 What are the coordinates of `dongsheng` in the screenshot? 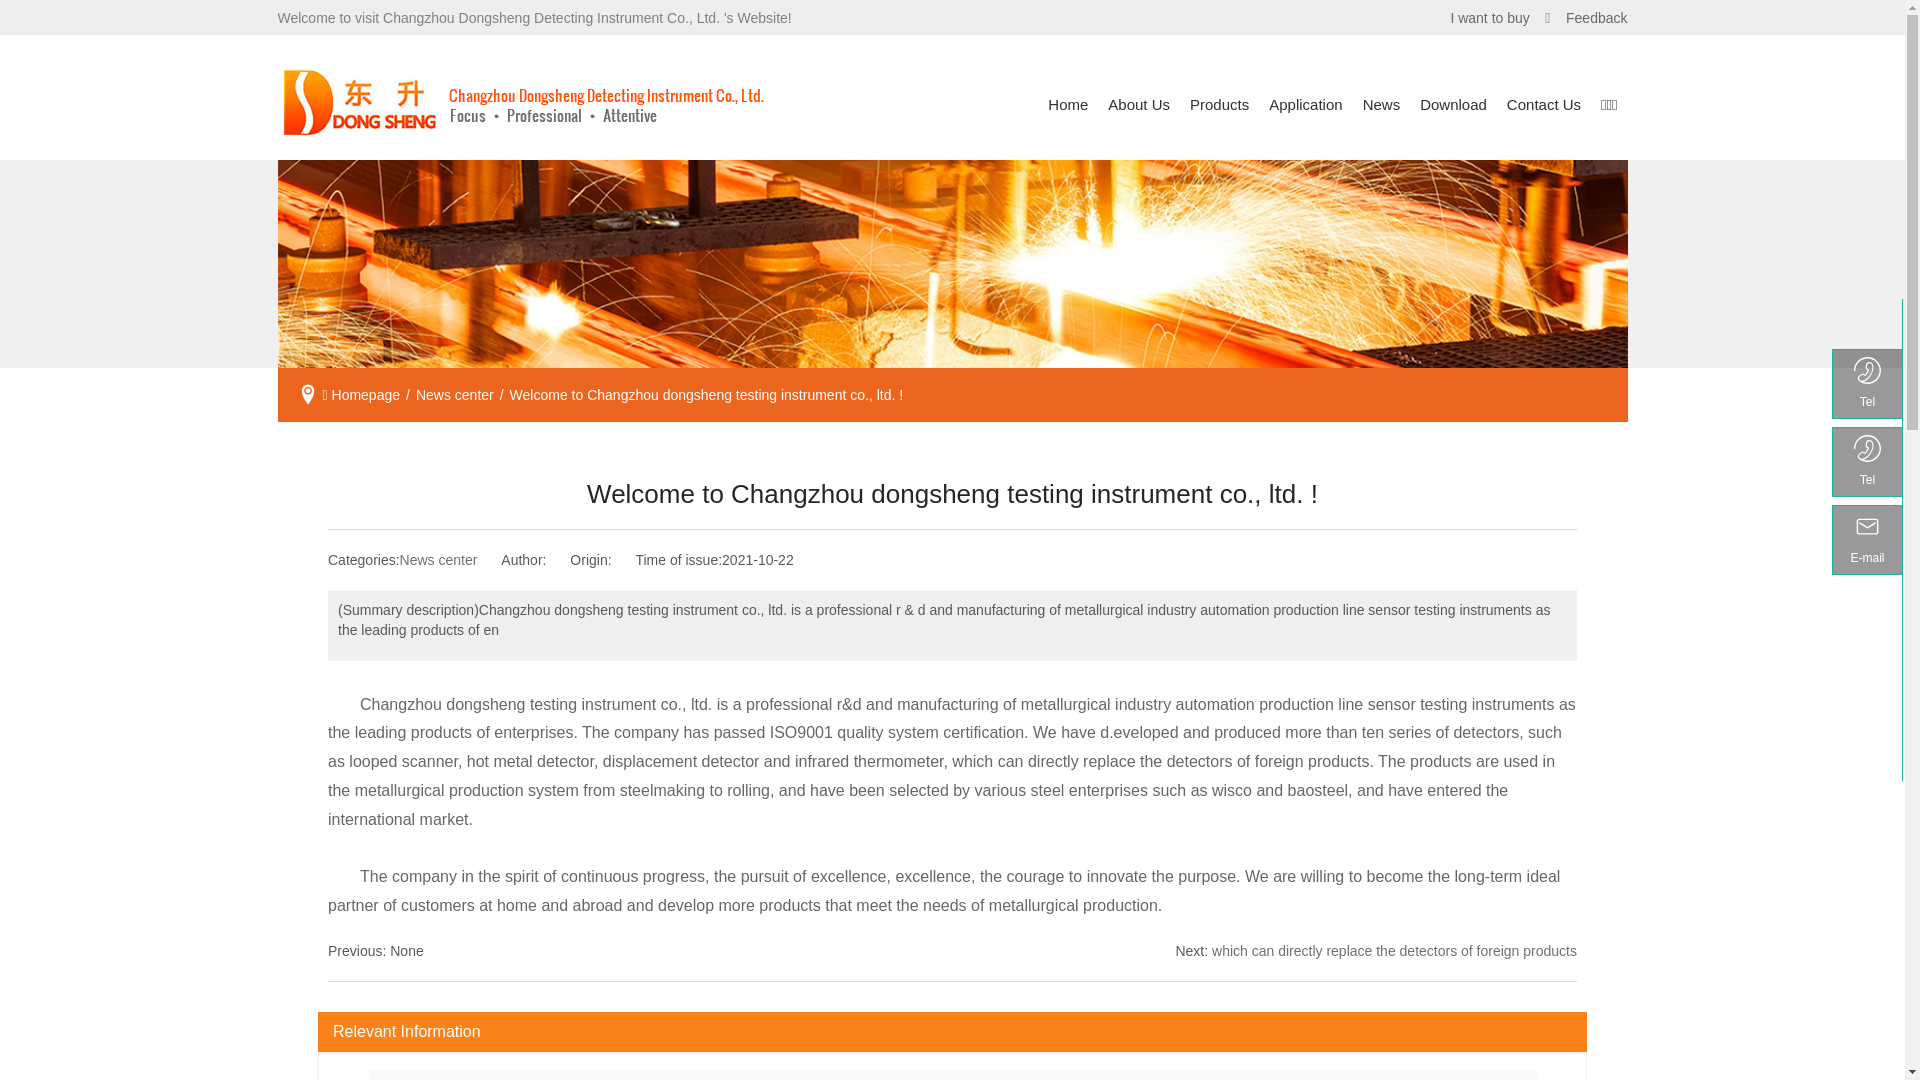 It's located at (953, 264).